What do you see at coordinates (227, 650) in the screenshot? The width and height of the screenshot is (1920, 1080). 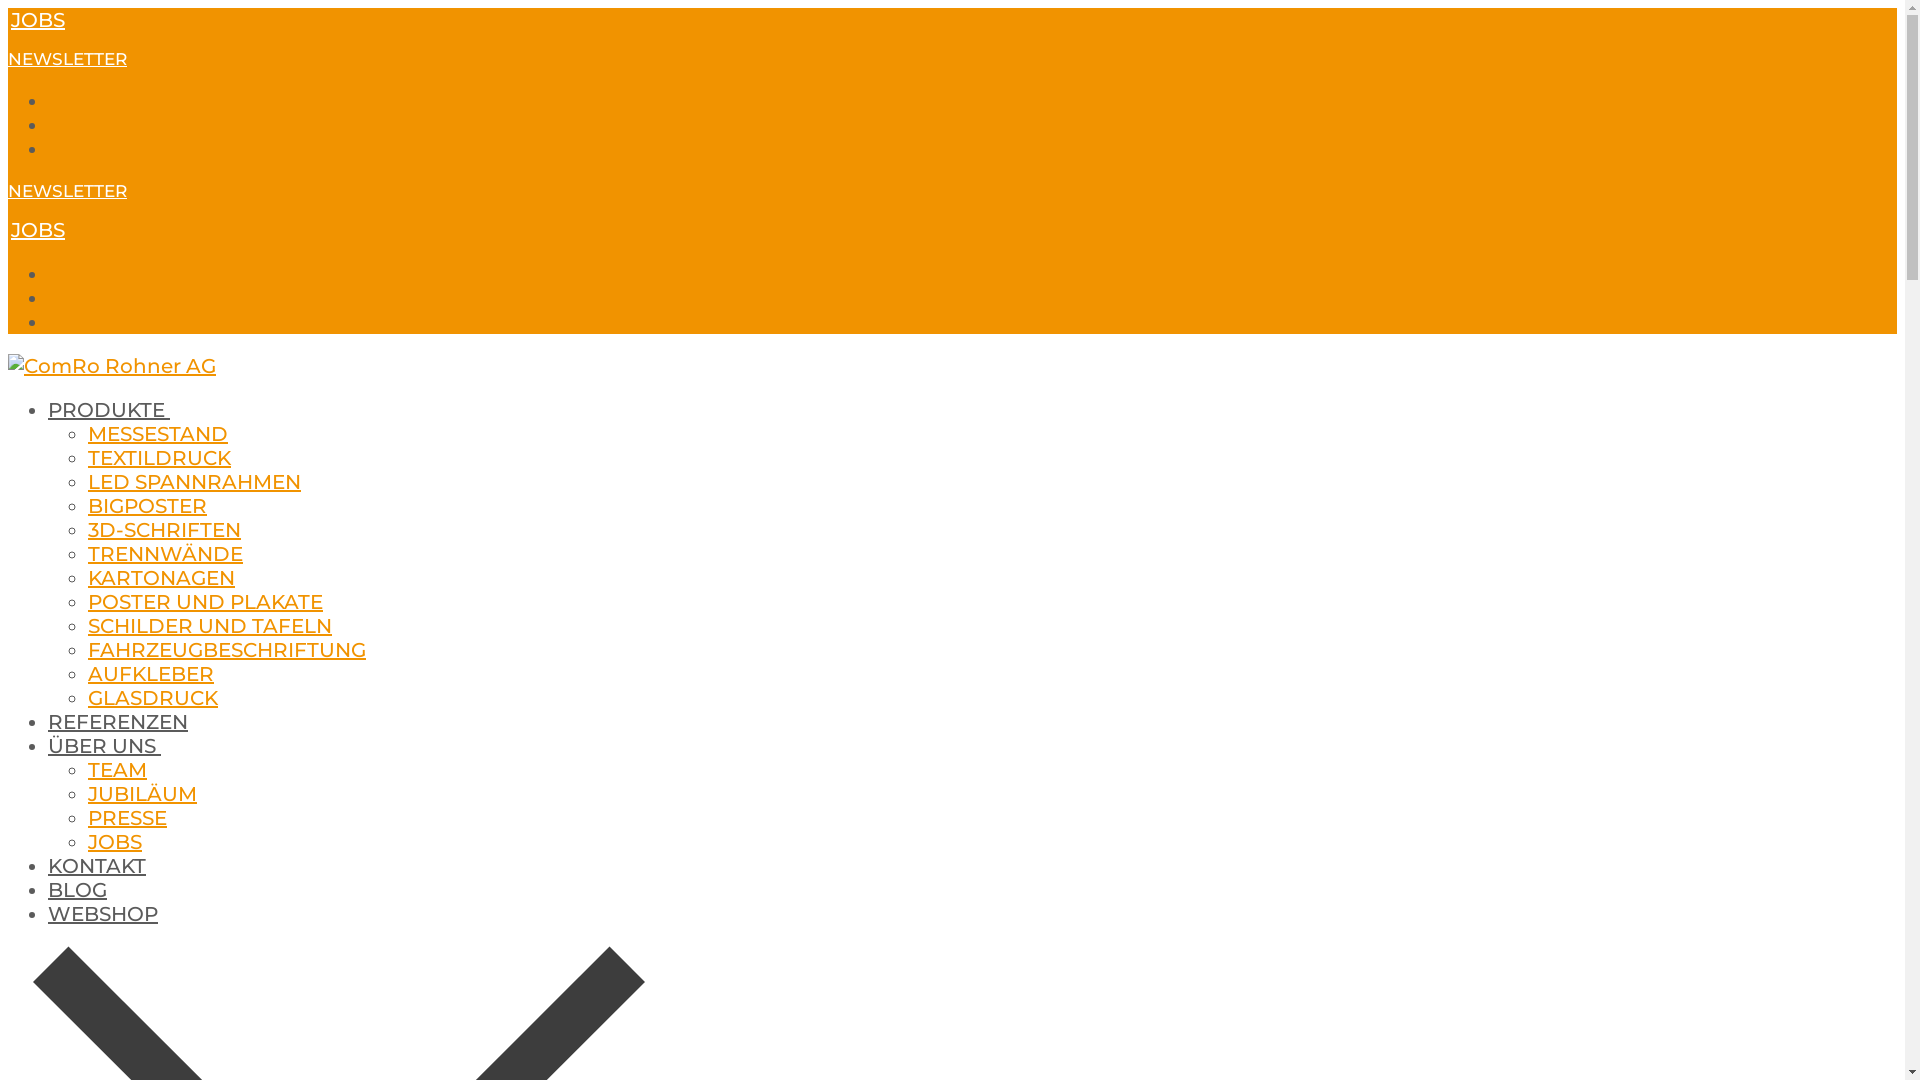 I see `FAHRZEUGBESCHRIFTUNG` at bounding box center [227, 650].